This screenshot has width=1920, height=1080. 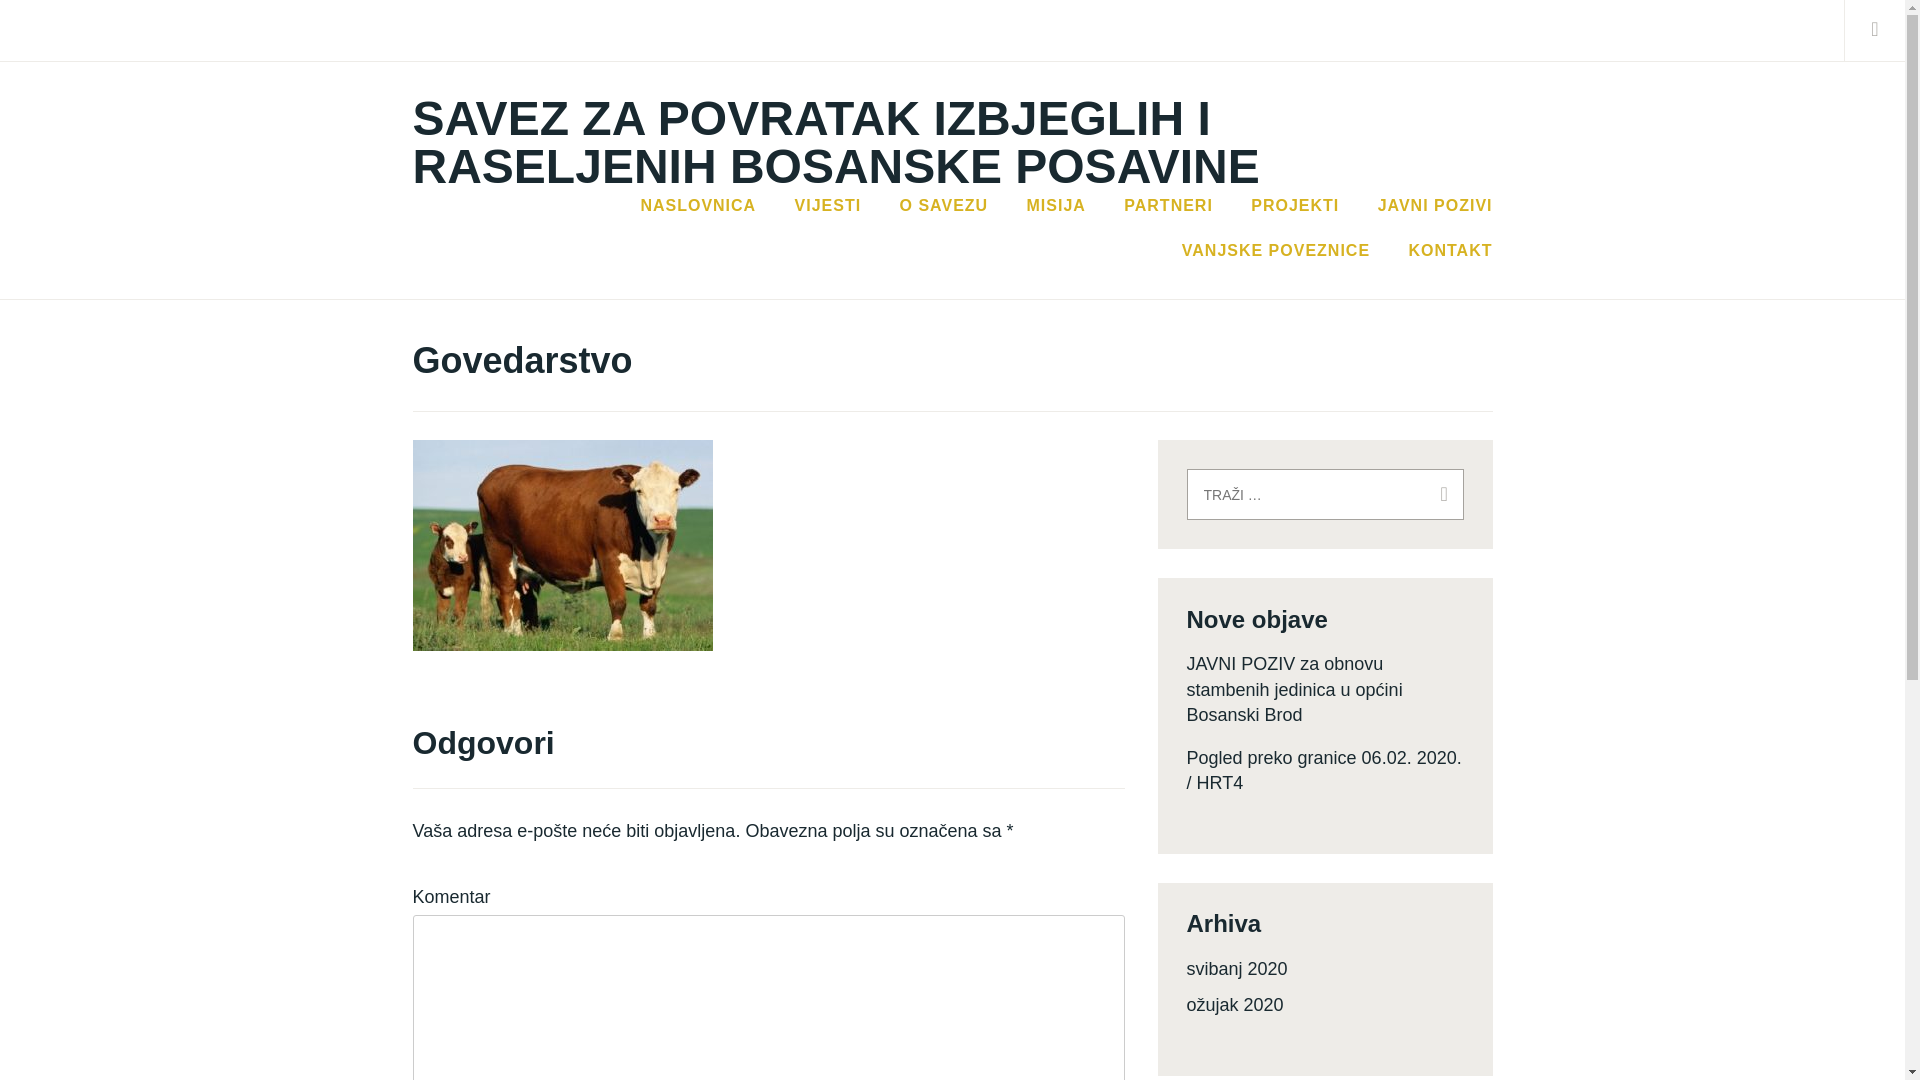 What do you see at coordinates (836, 142) in the screenshot?
I see `SAVEZ ZA POVRATAK IZBJEGLIH I RASELJENIH BOSANSKE POSAVINE` at bounding box center [836, 142].